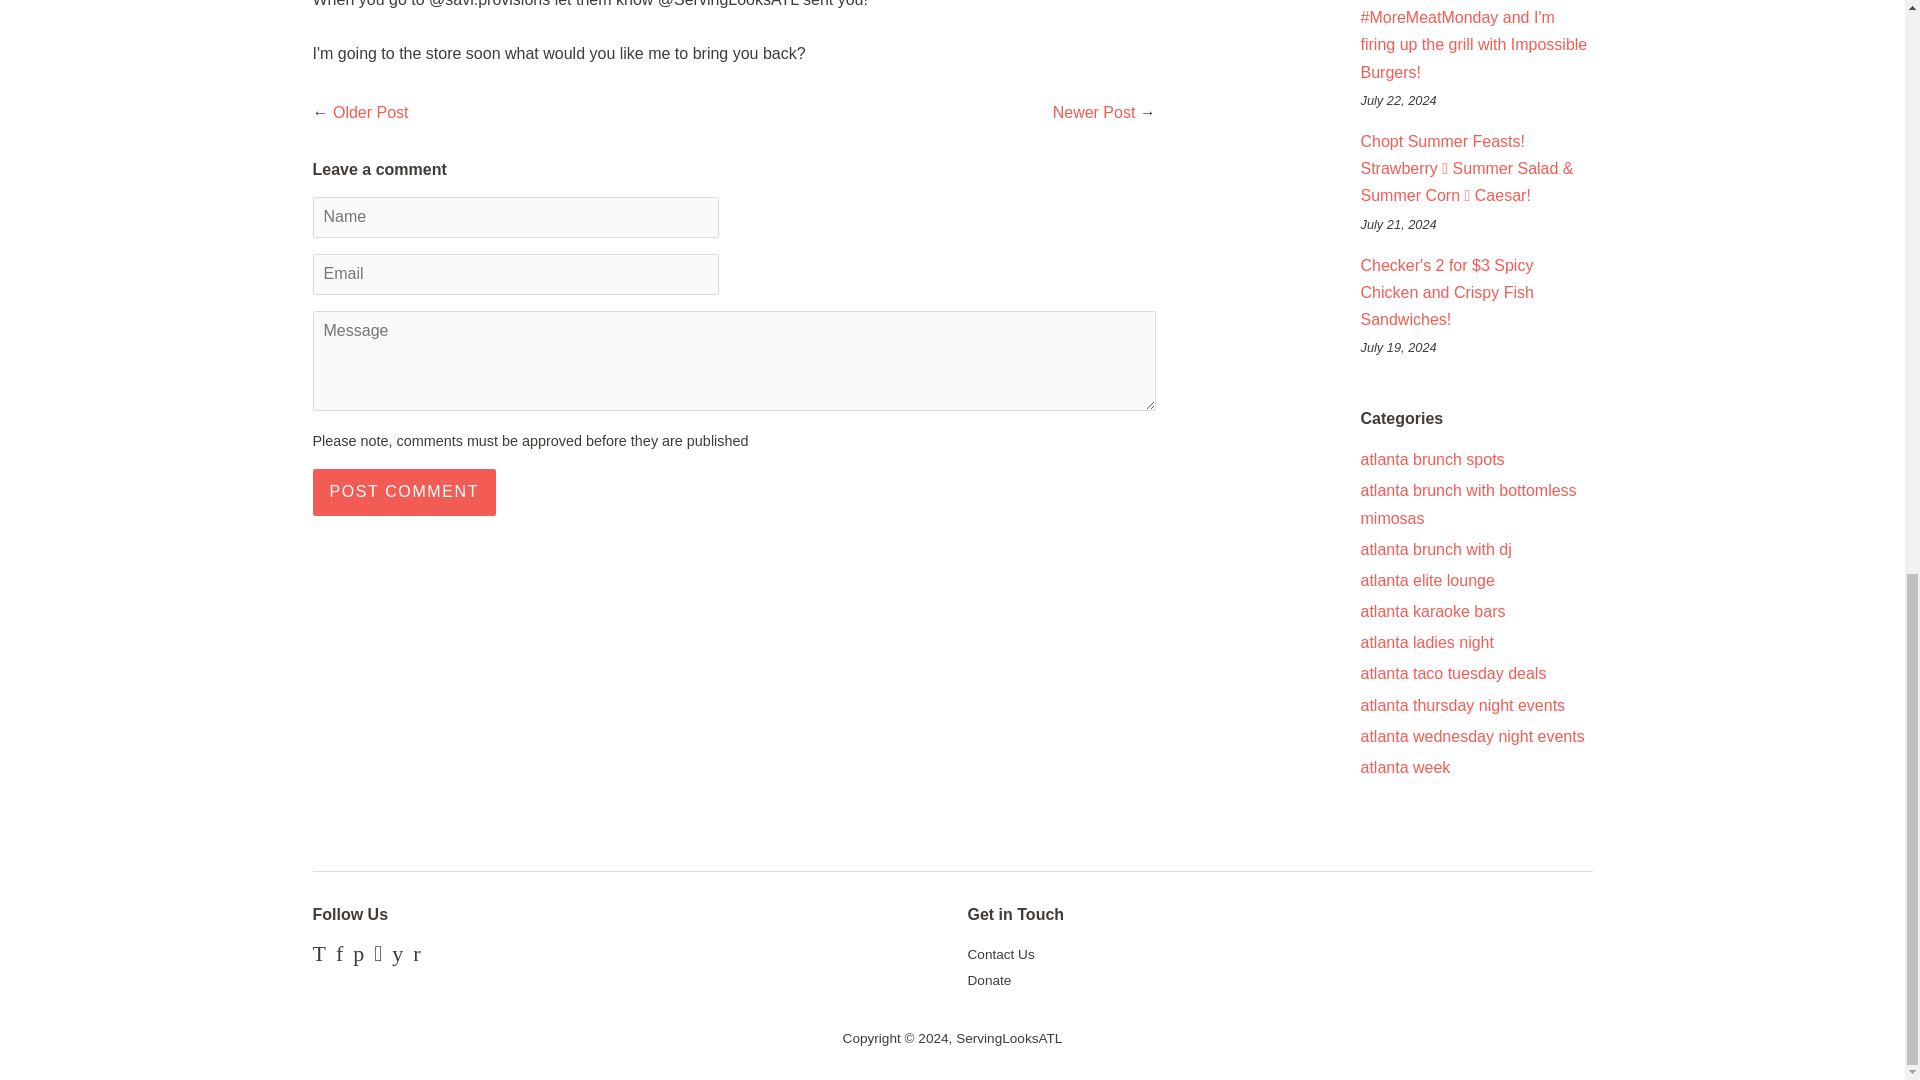 Image resolution: width=1920 pixels, height=1080 pixels. What do you see at coordinates (370, 112) in the screenshot?
I see `Older Post` at bounding box center [370, 112].